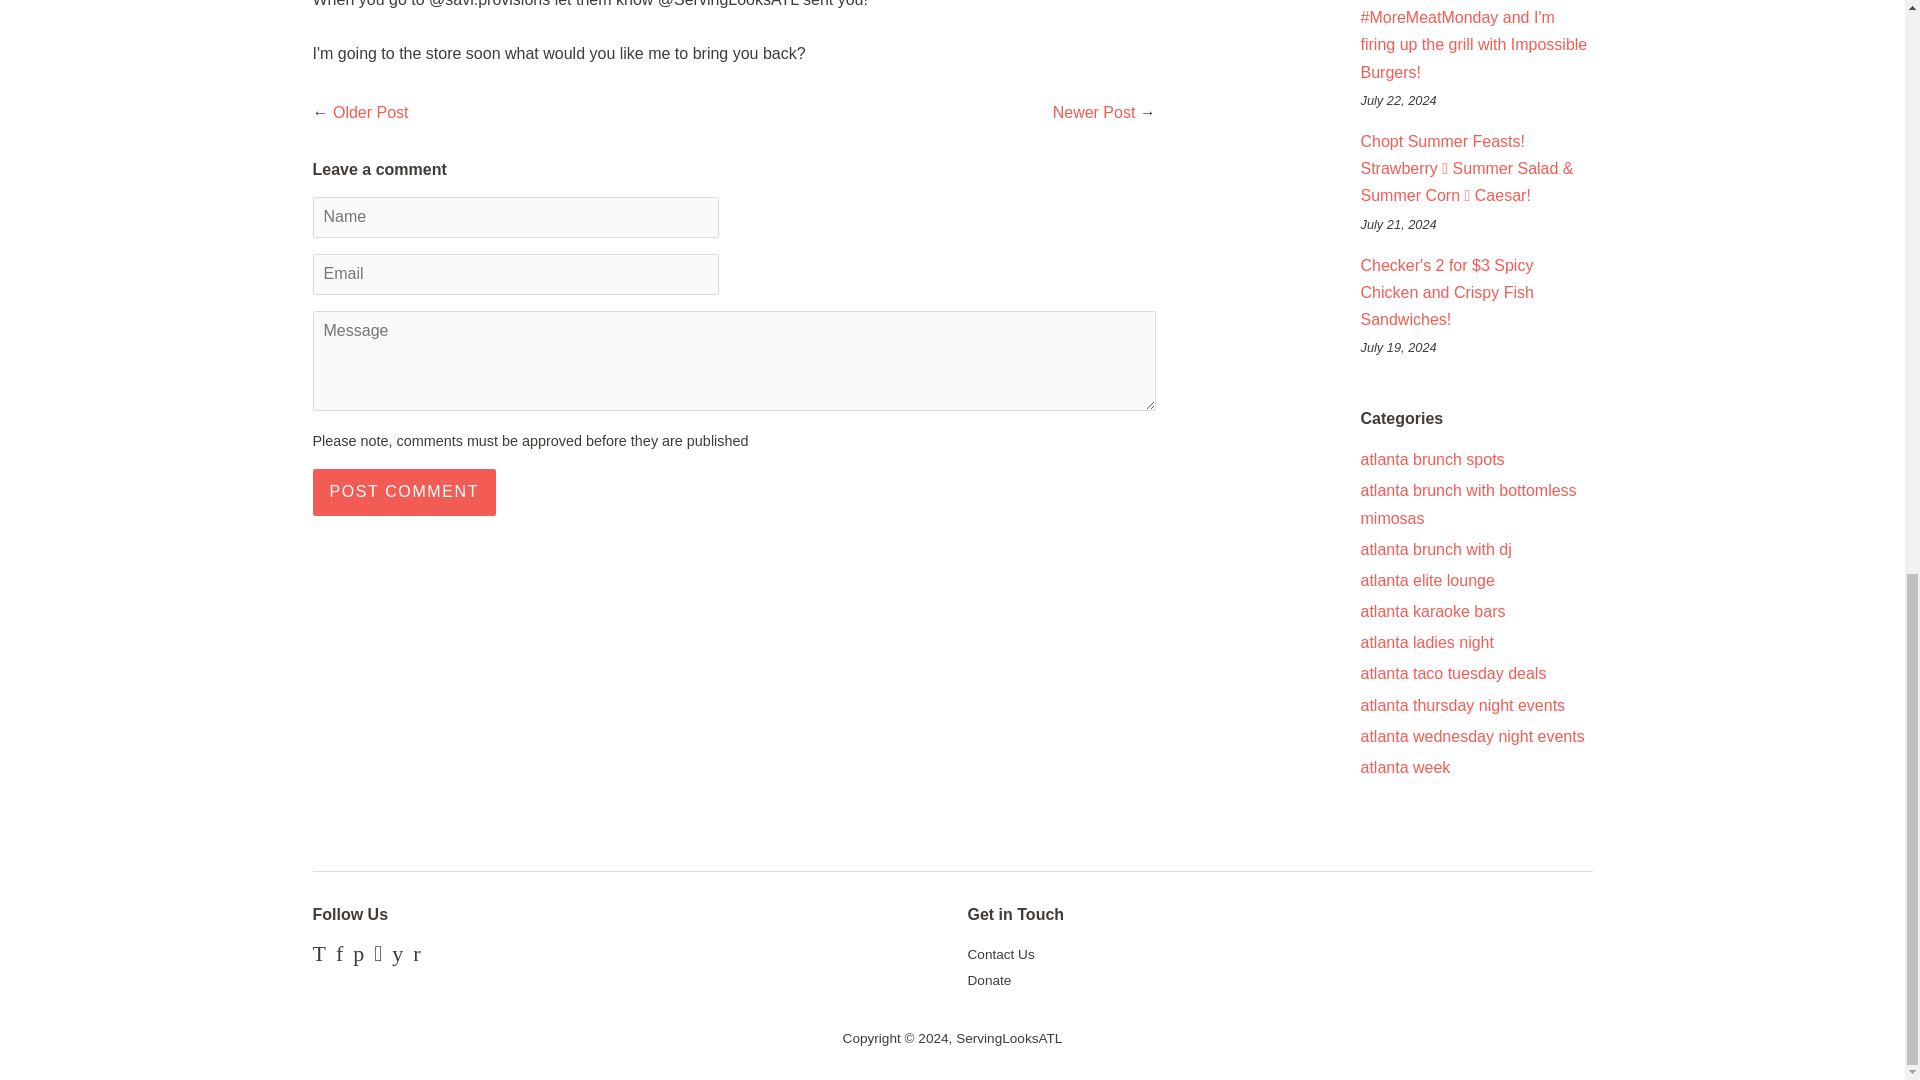 Image resolution: width=1920 pixels, height=1080 pixels. What do you see at coordinates (370, 112) in the screenshot?
I see `Older Post` at bounding box center [370, 112].